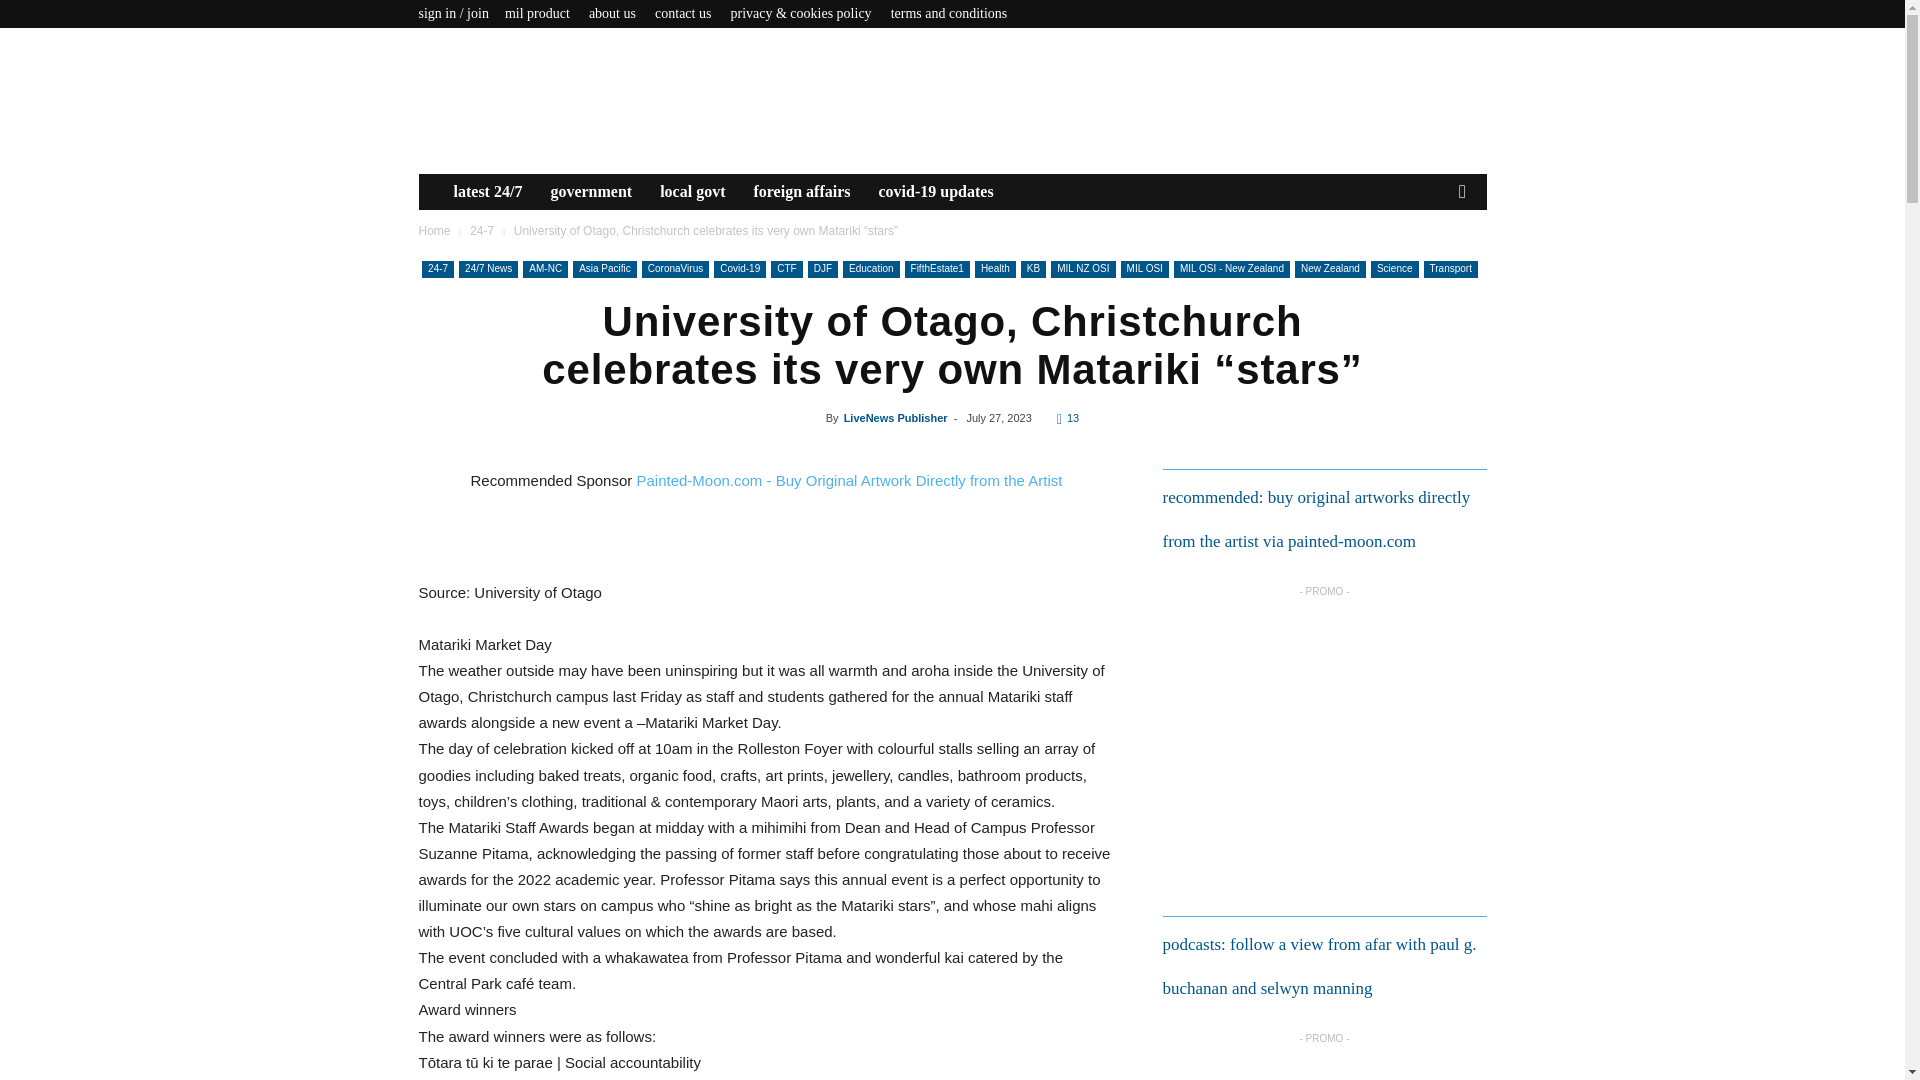  Describe the element at coordinates (935, 191) in the screenshot. I see `covid-19 updates` at that location.